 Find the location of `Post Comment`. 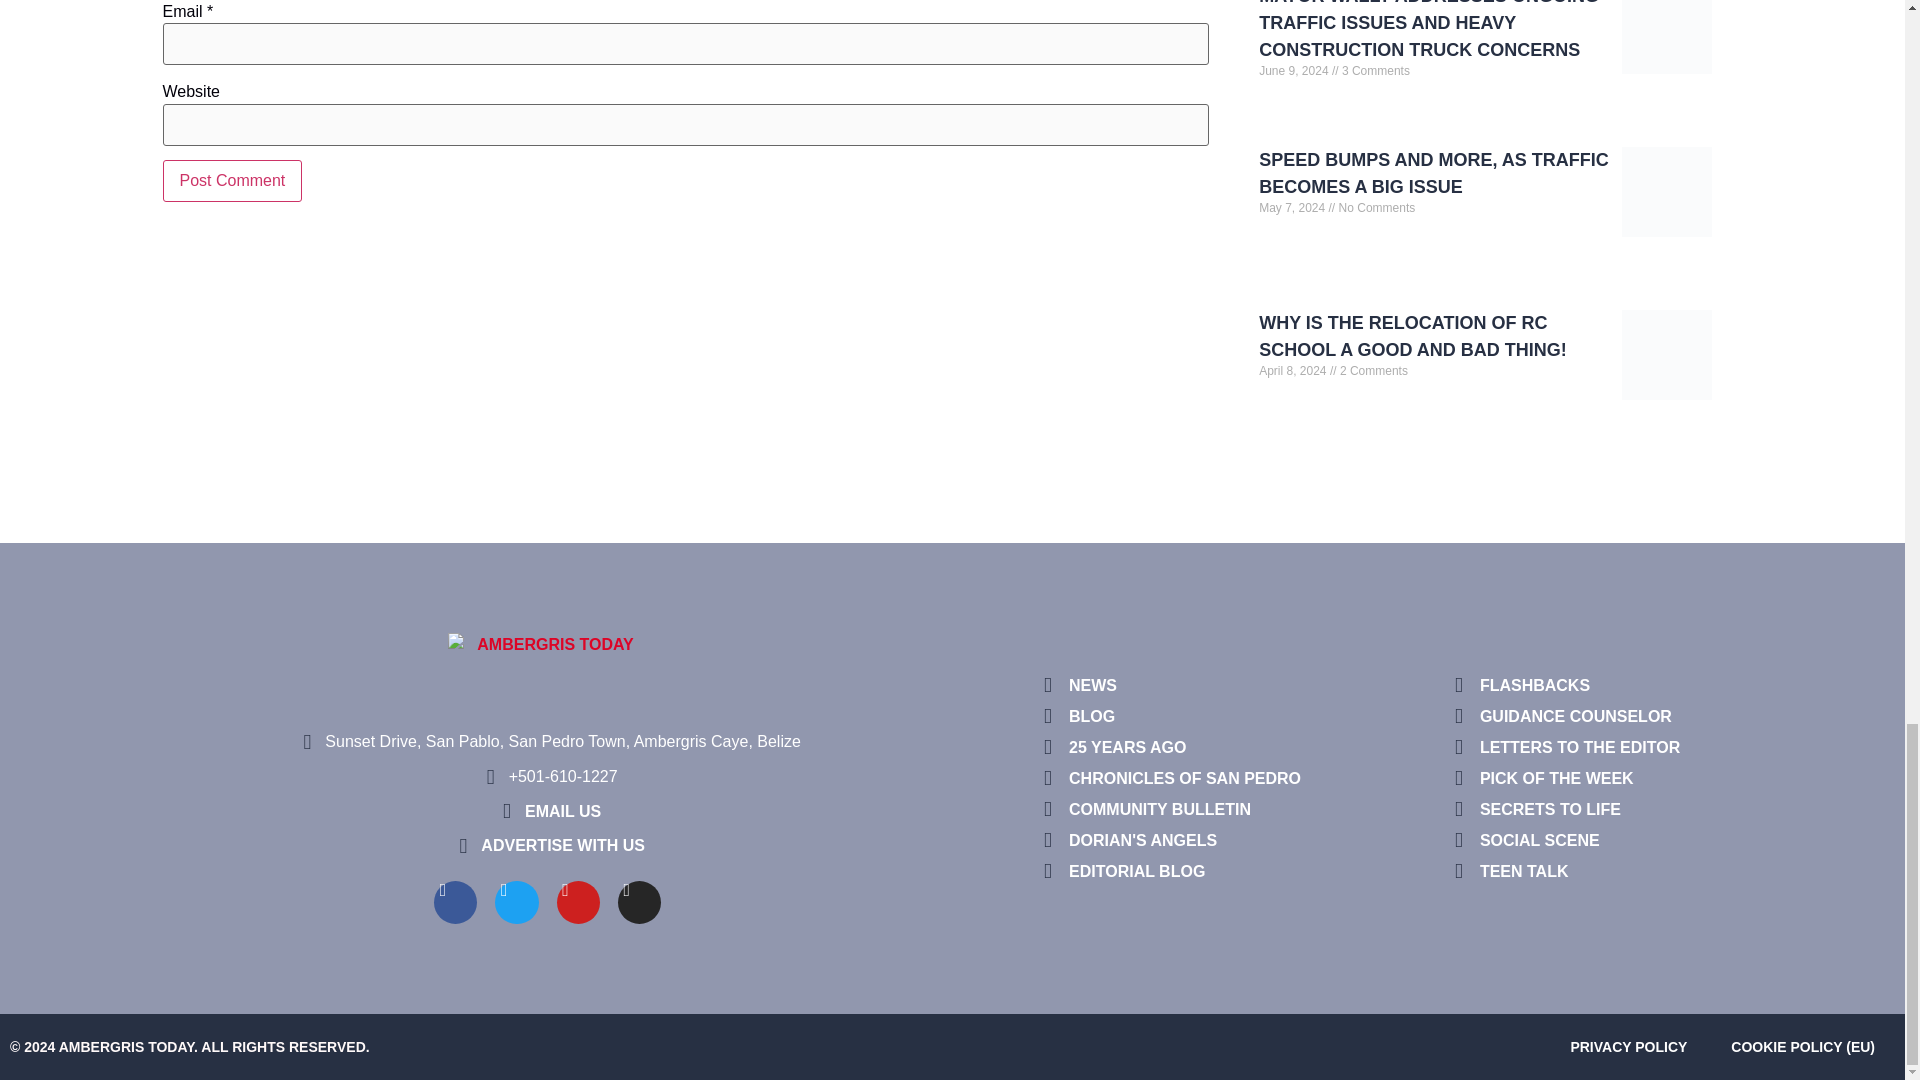

Post Comment is located at coordinates (231, 180).